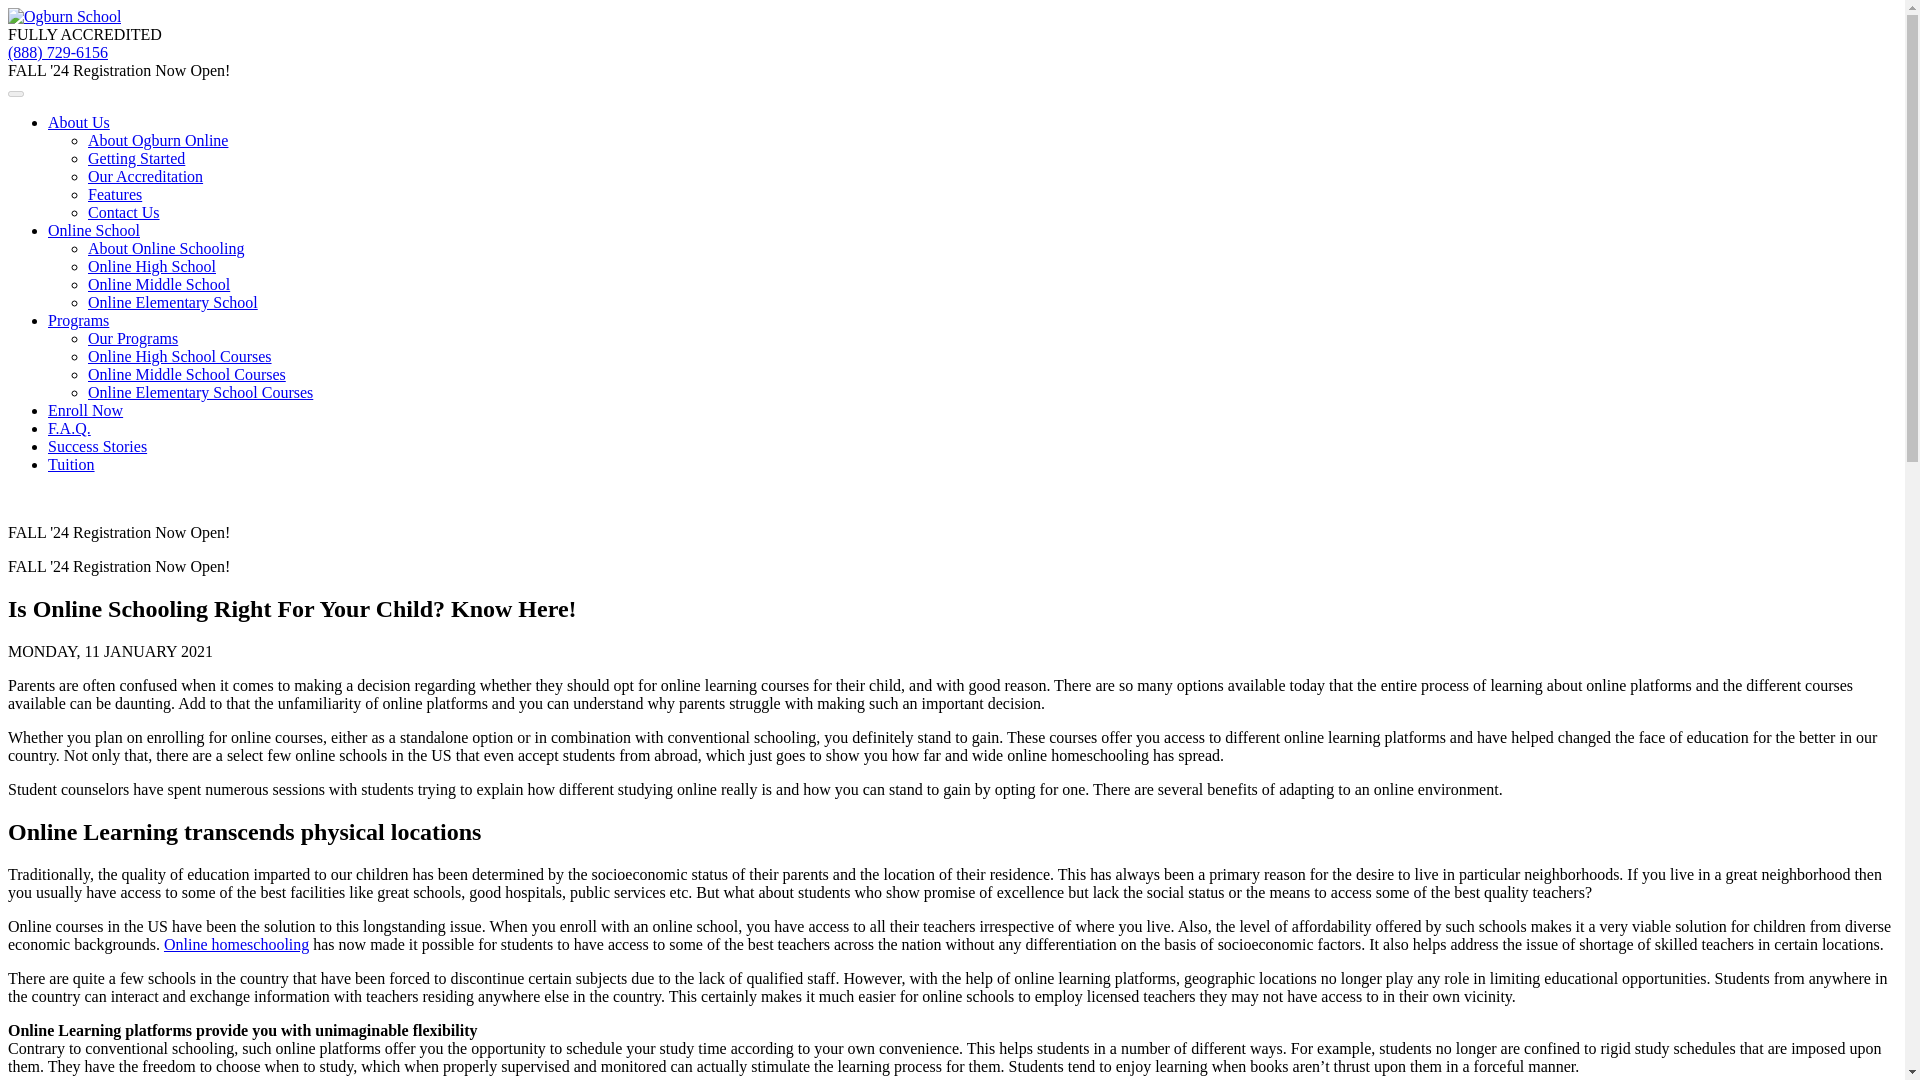 Image resolution: width=1920 pixels, height=1080 pixels. Describe the element at coordinates (200, 392) in the screenshot. I see `Online Elementary School Courses` at that location.